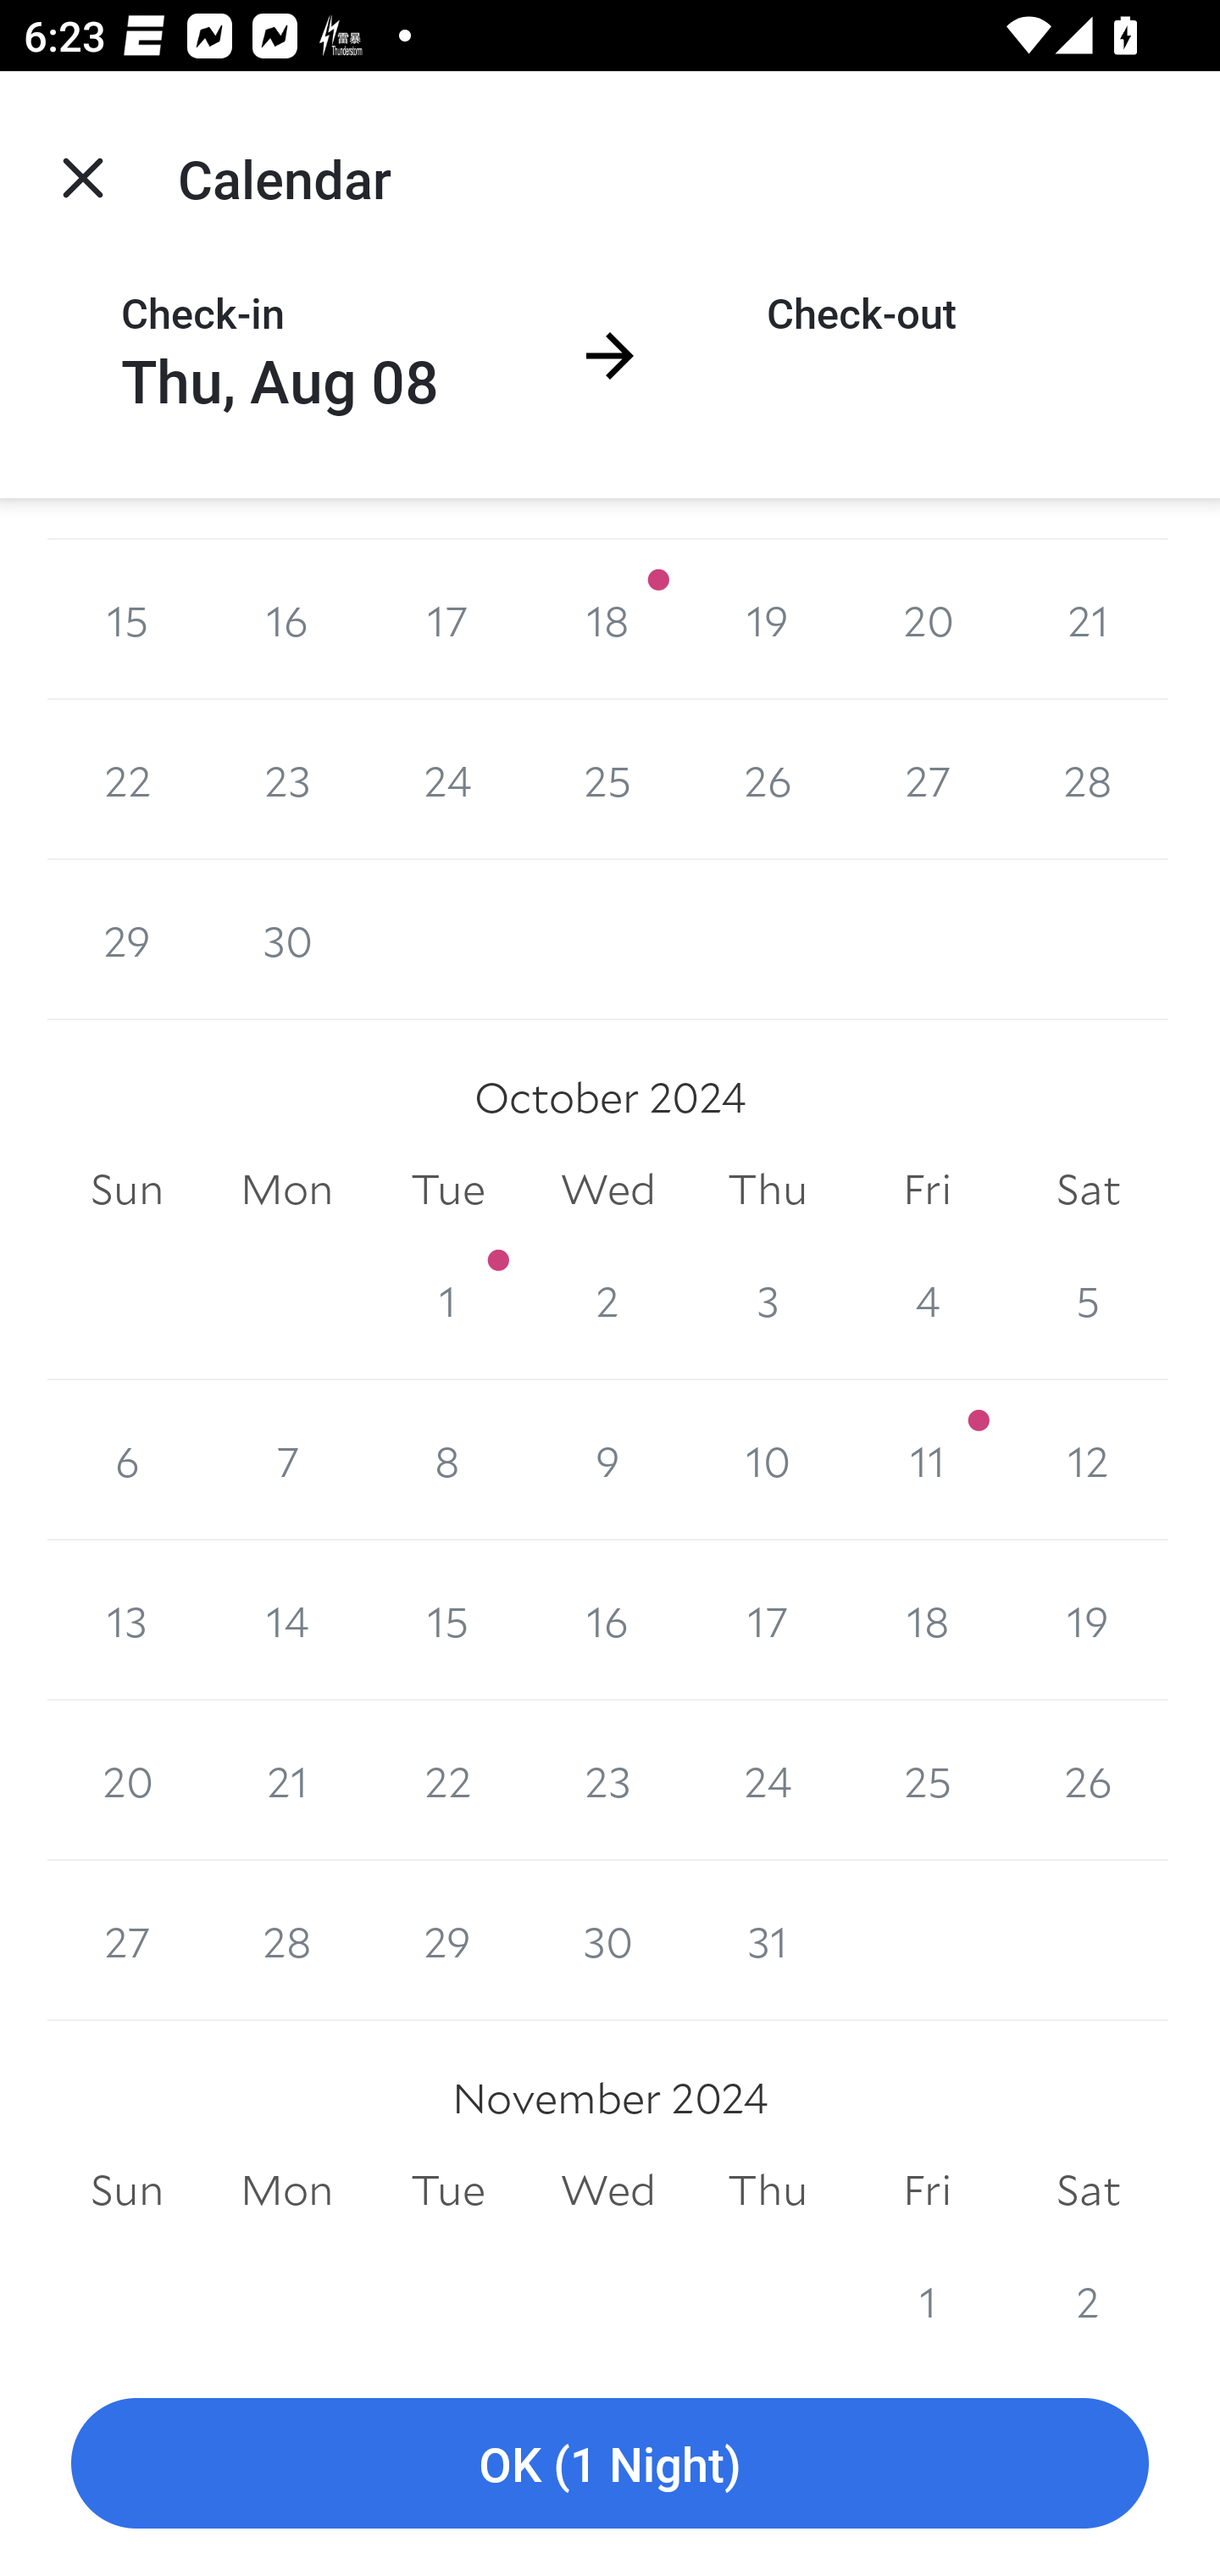  Describe the element at coordinates (127, 1460) in the screenshot. I see `6 6 October 2024` at that location.